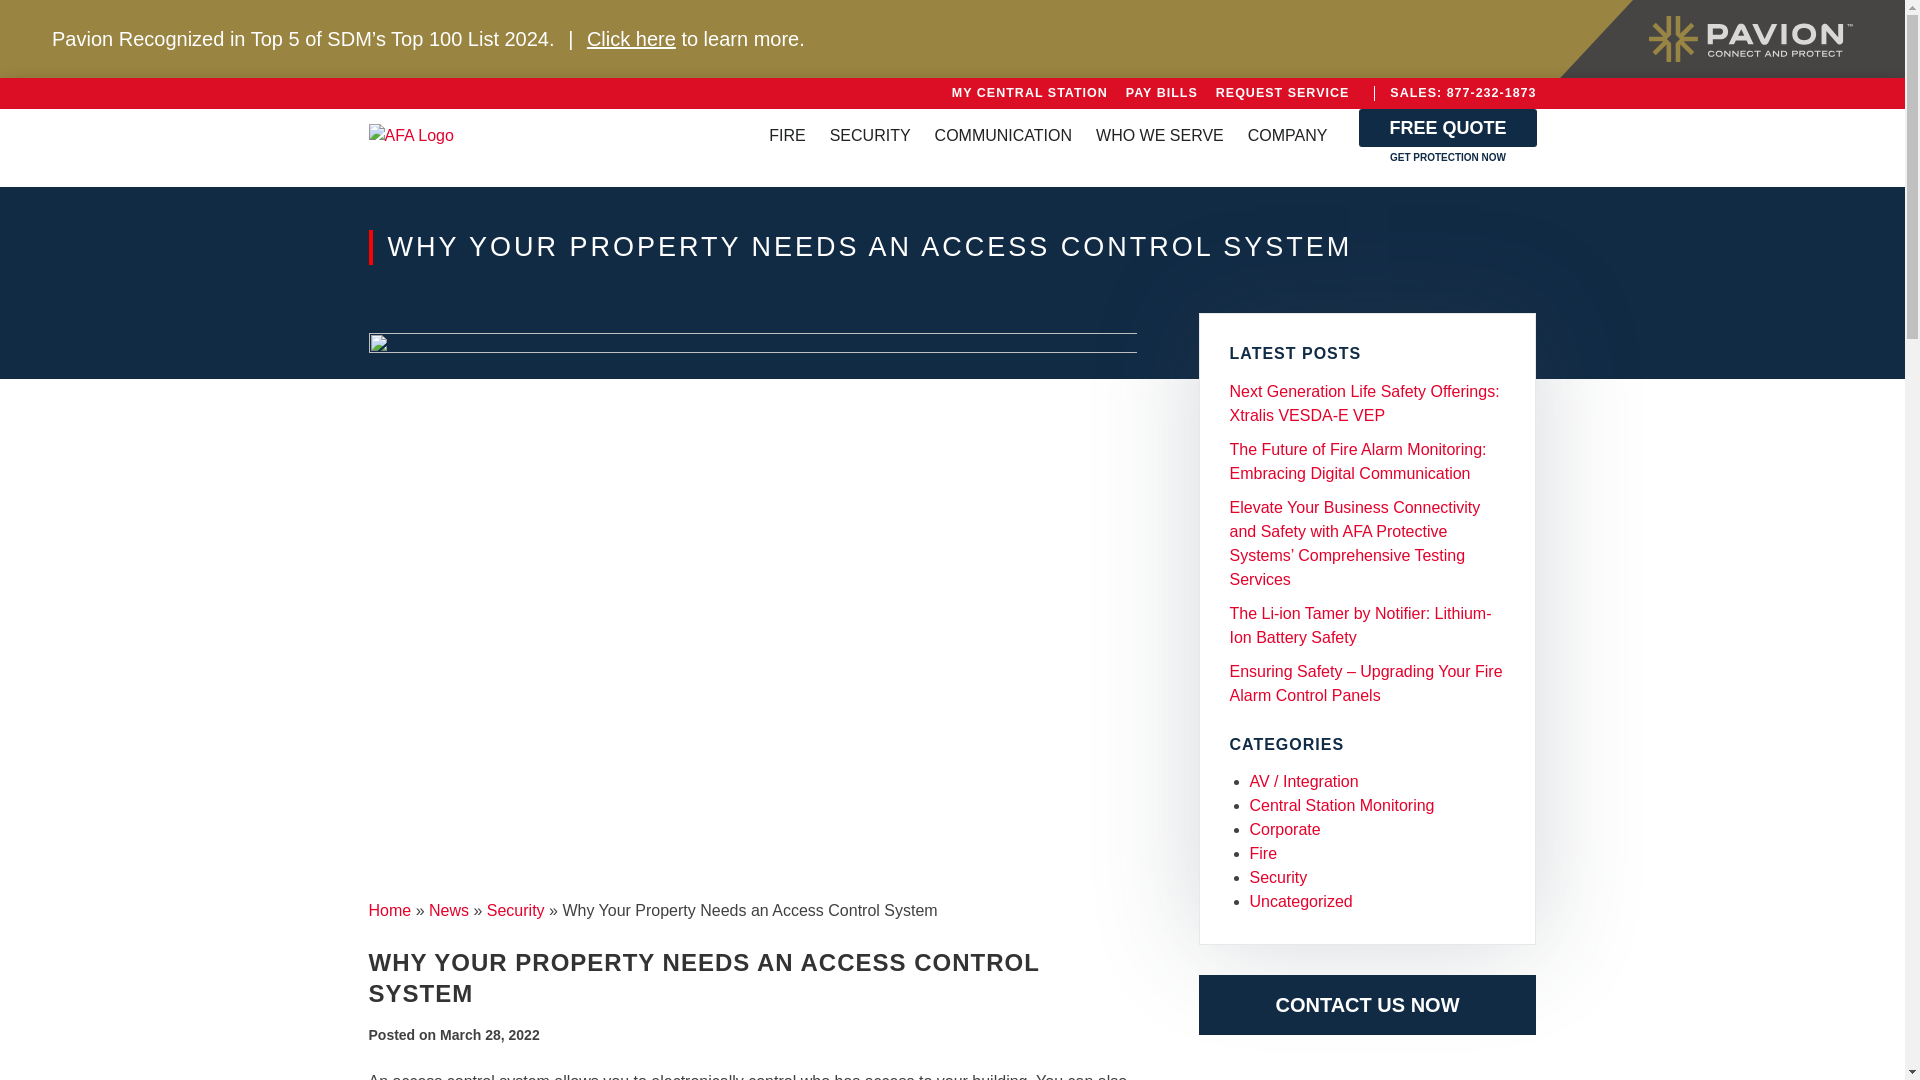 Image resolution: width=1920 pixels, height=1080 pixels. Describe the element at coordinates (631, 38) in the screenshot. I see `Click here` at that location.